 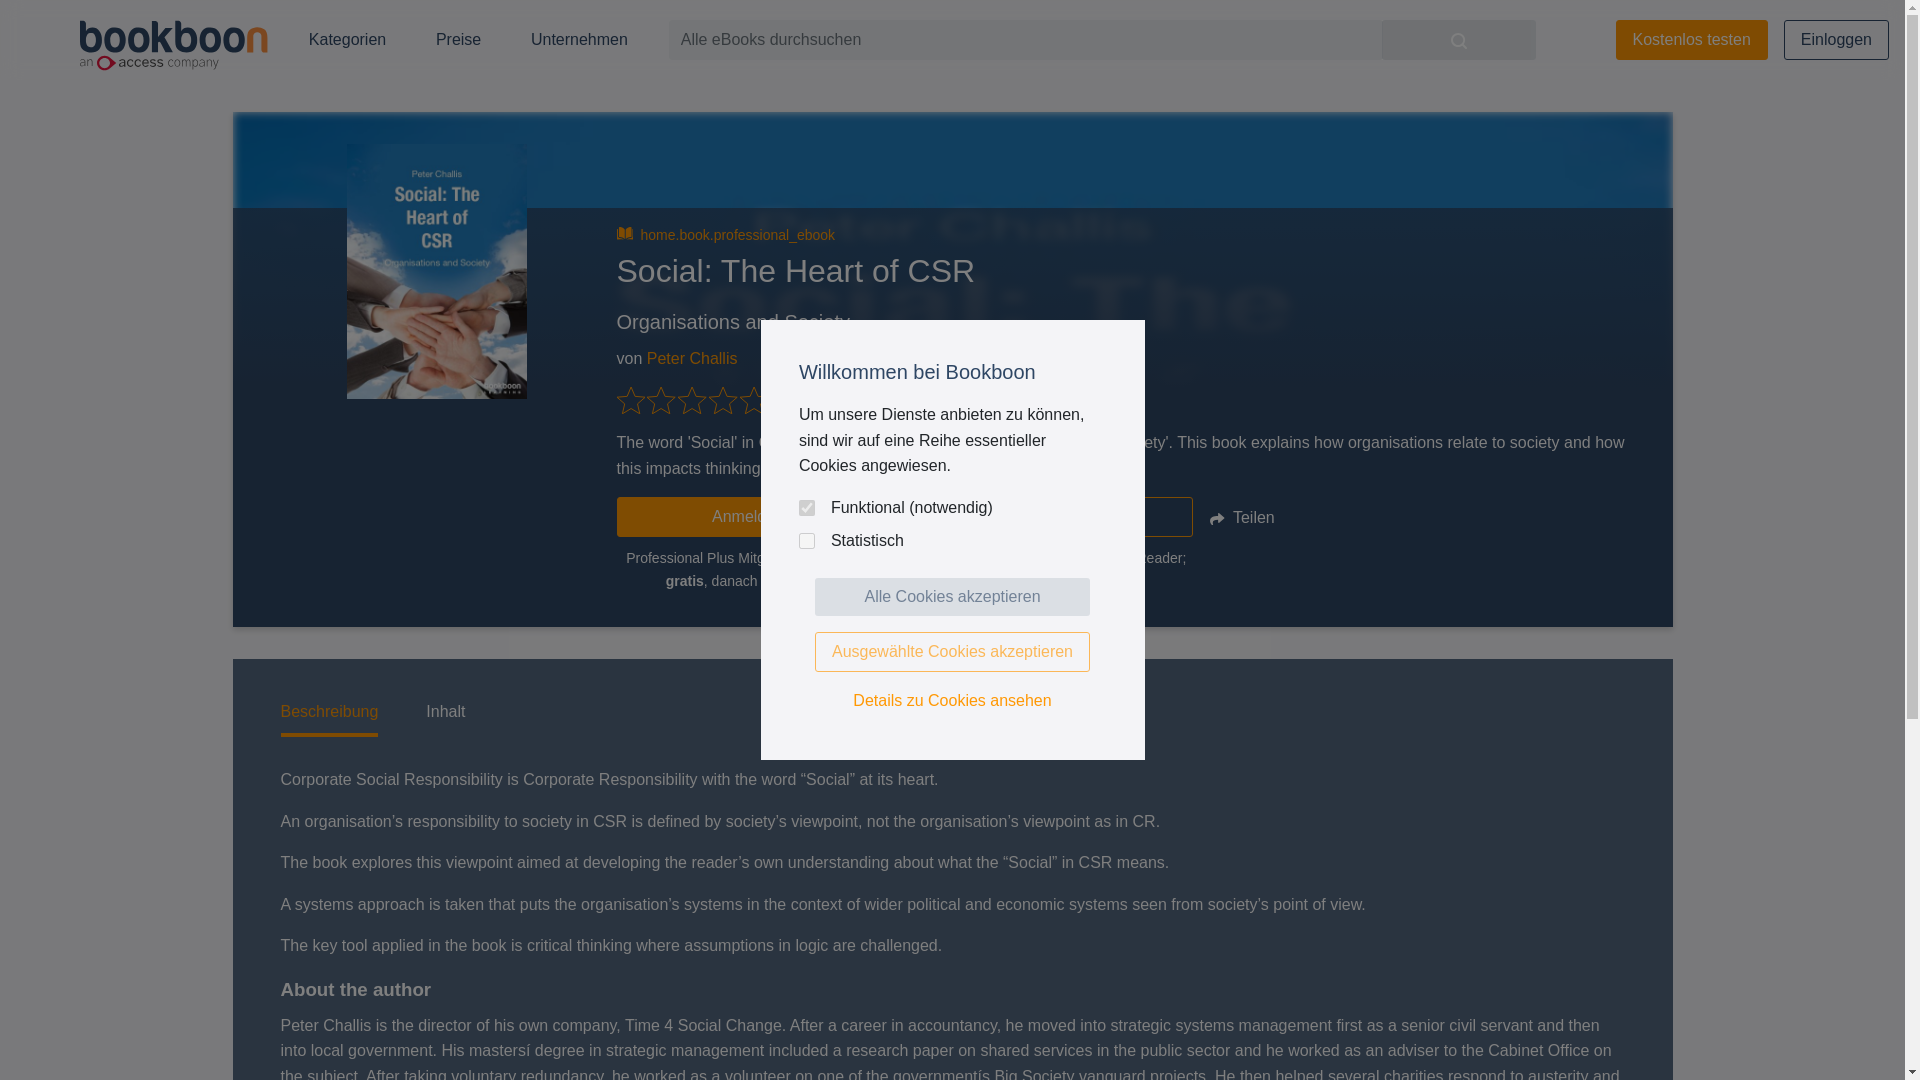 What do you see at coordinates (952, 596) in the screenshot?
I see `Alle Cookies akzeptieren` at bounding box center [952, 596].